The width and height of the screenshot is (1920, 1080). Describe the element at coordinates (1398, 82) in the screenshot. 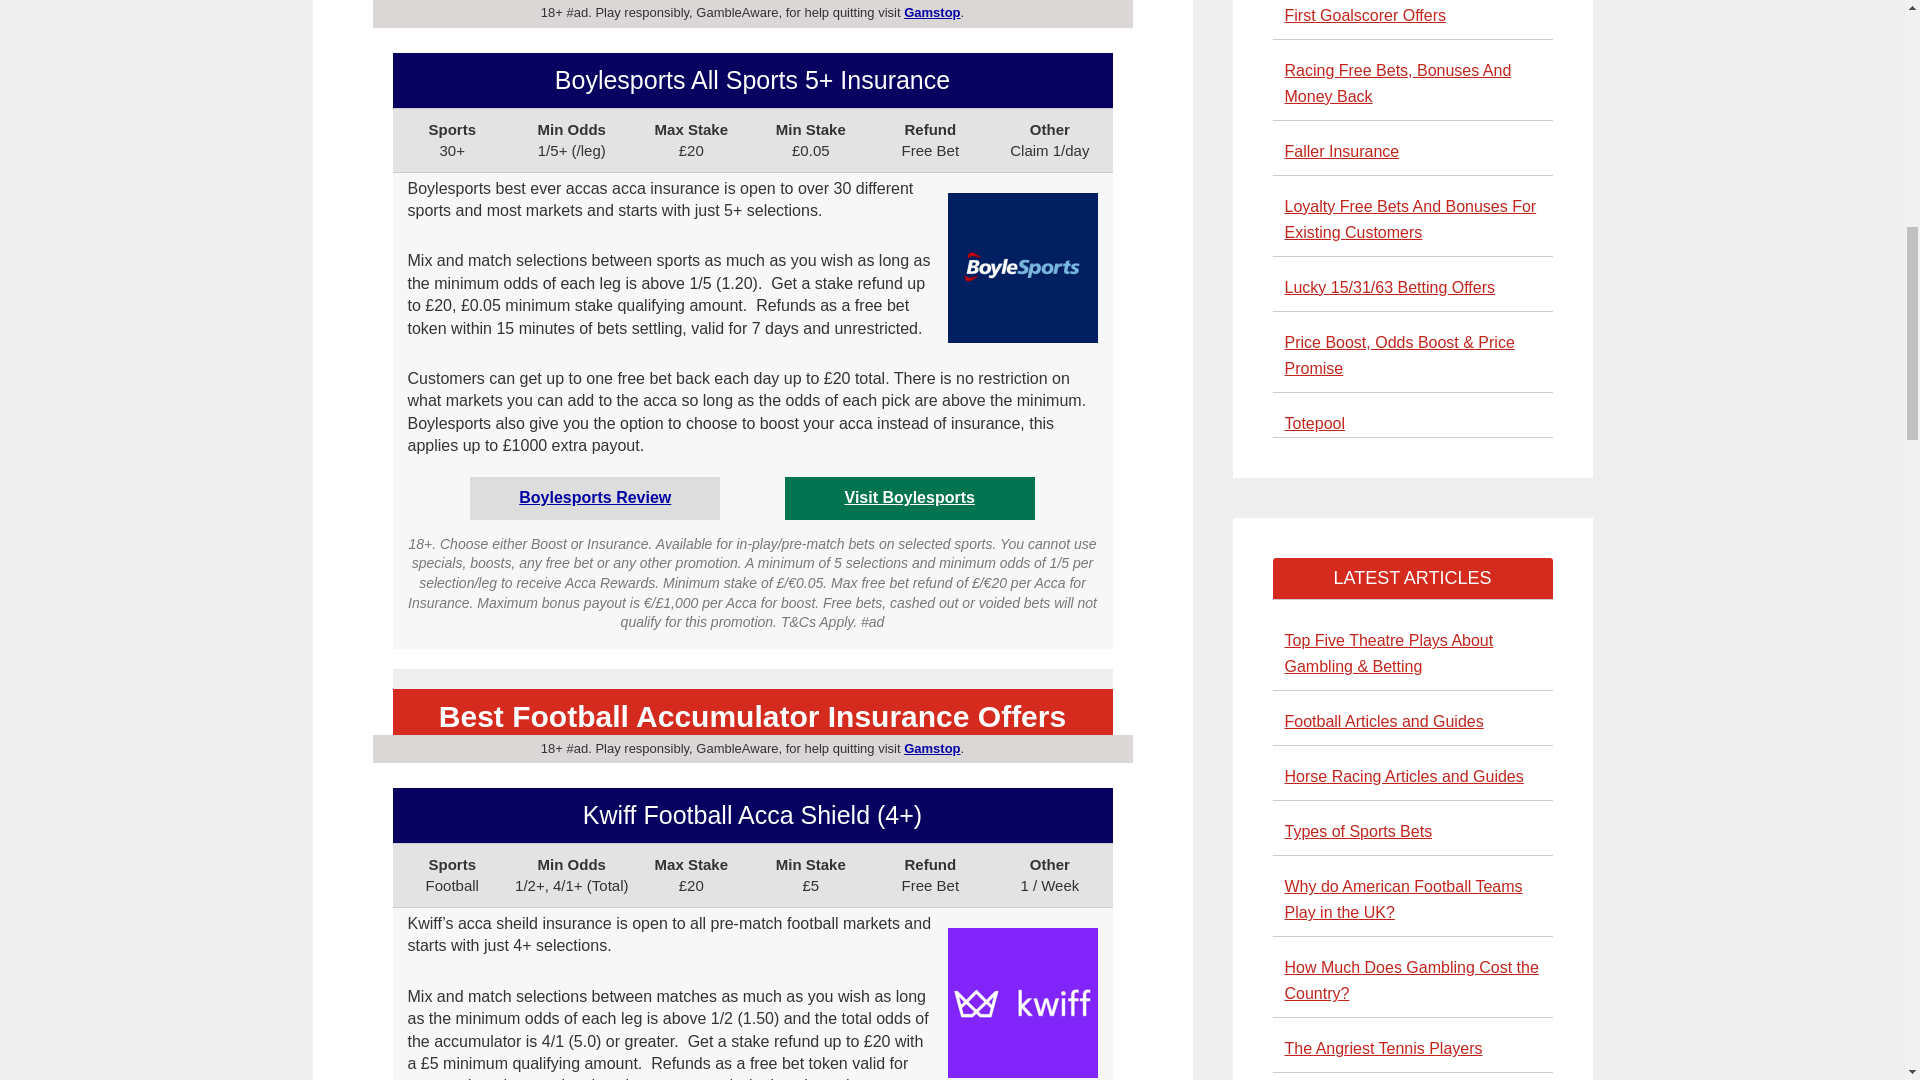

I see `Racing Free Bets, Bonuses And Money Back` at that location.